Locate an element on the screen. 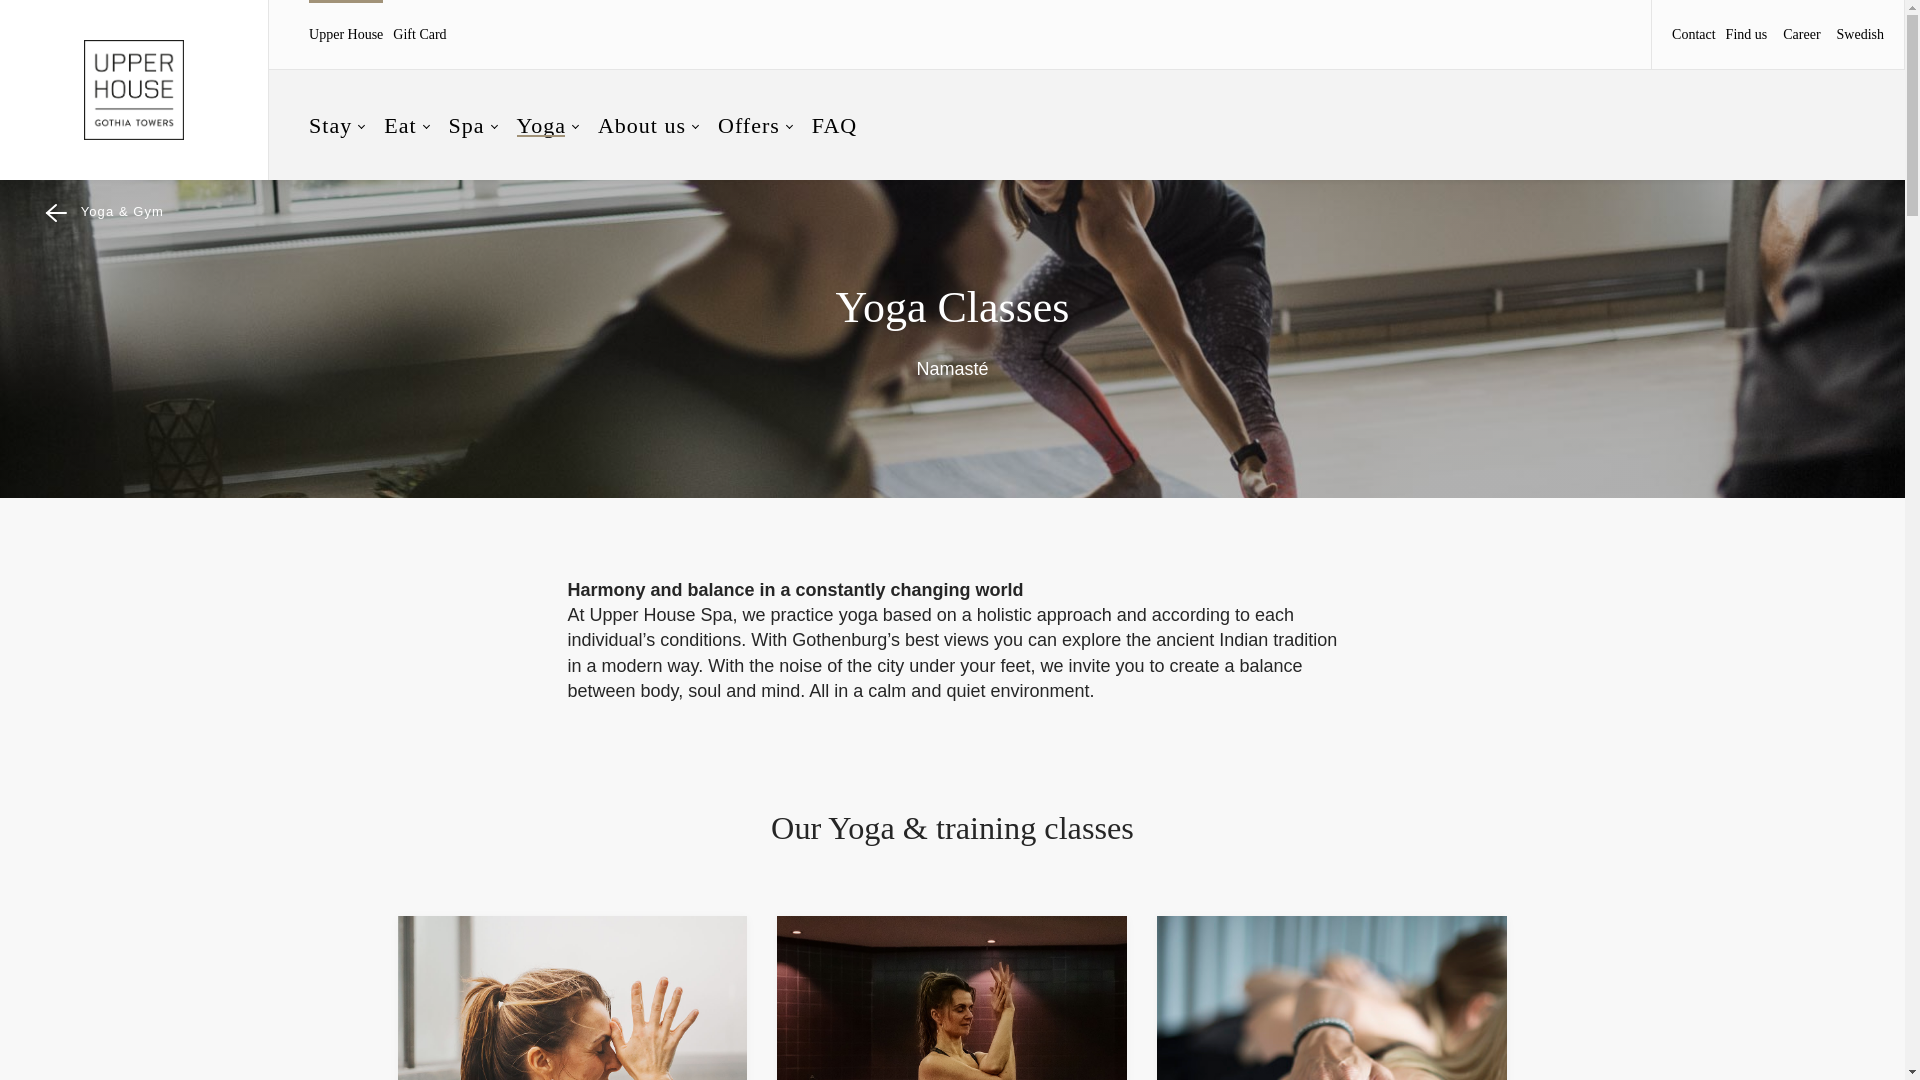 The image size is (1920, 1080). Find us is located at coordinates (1747, 36).